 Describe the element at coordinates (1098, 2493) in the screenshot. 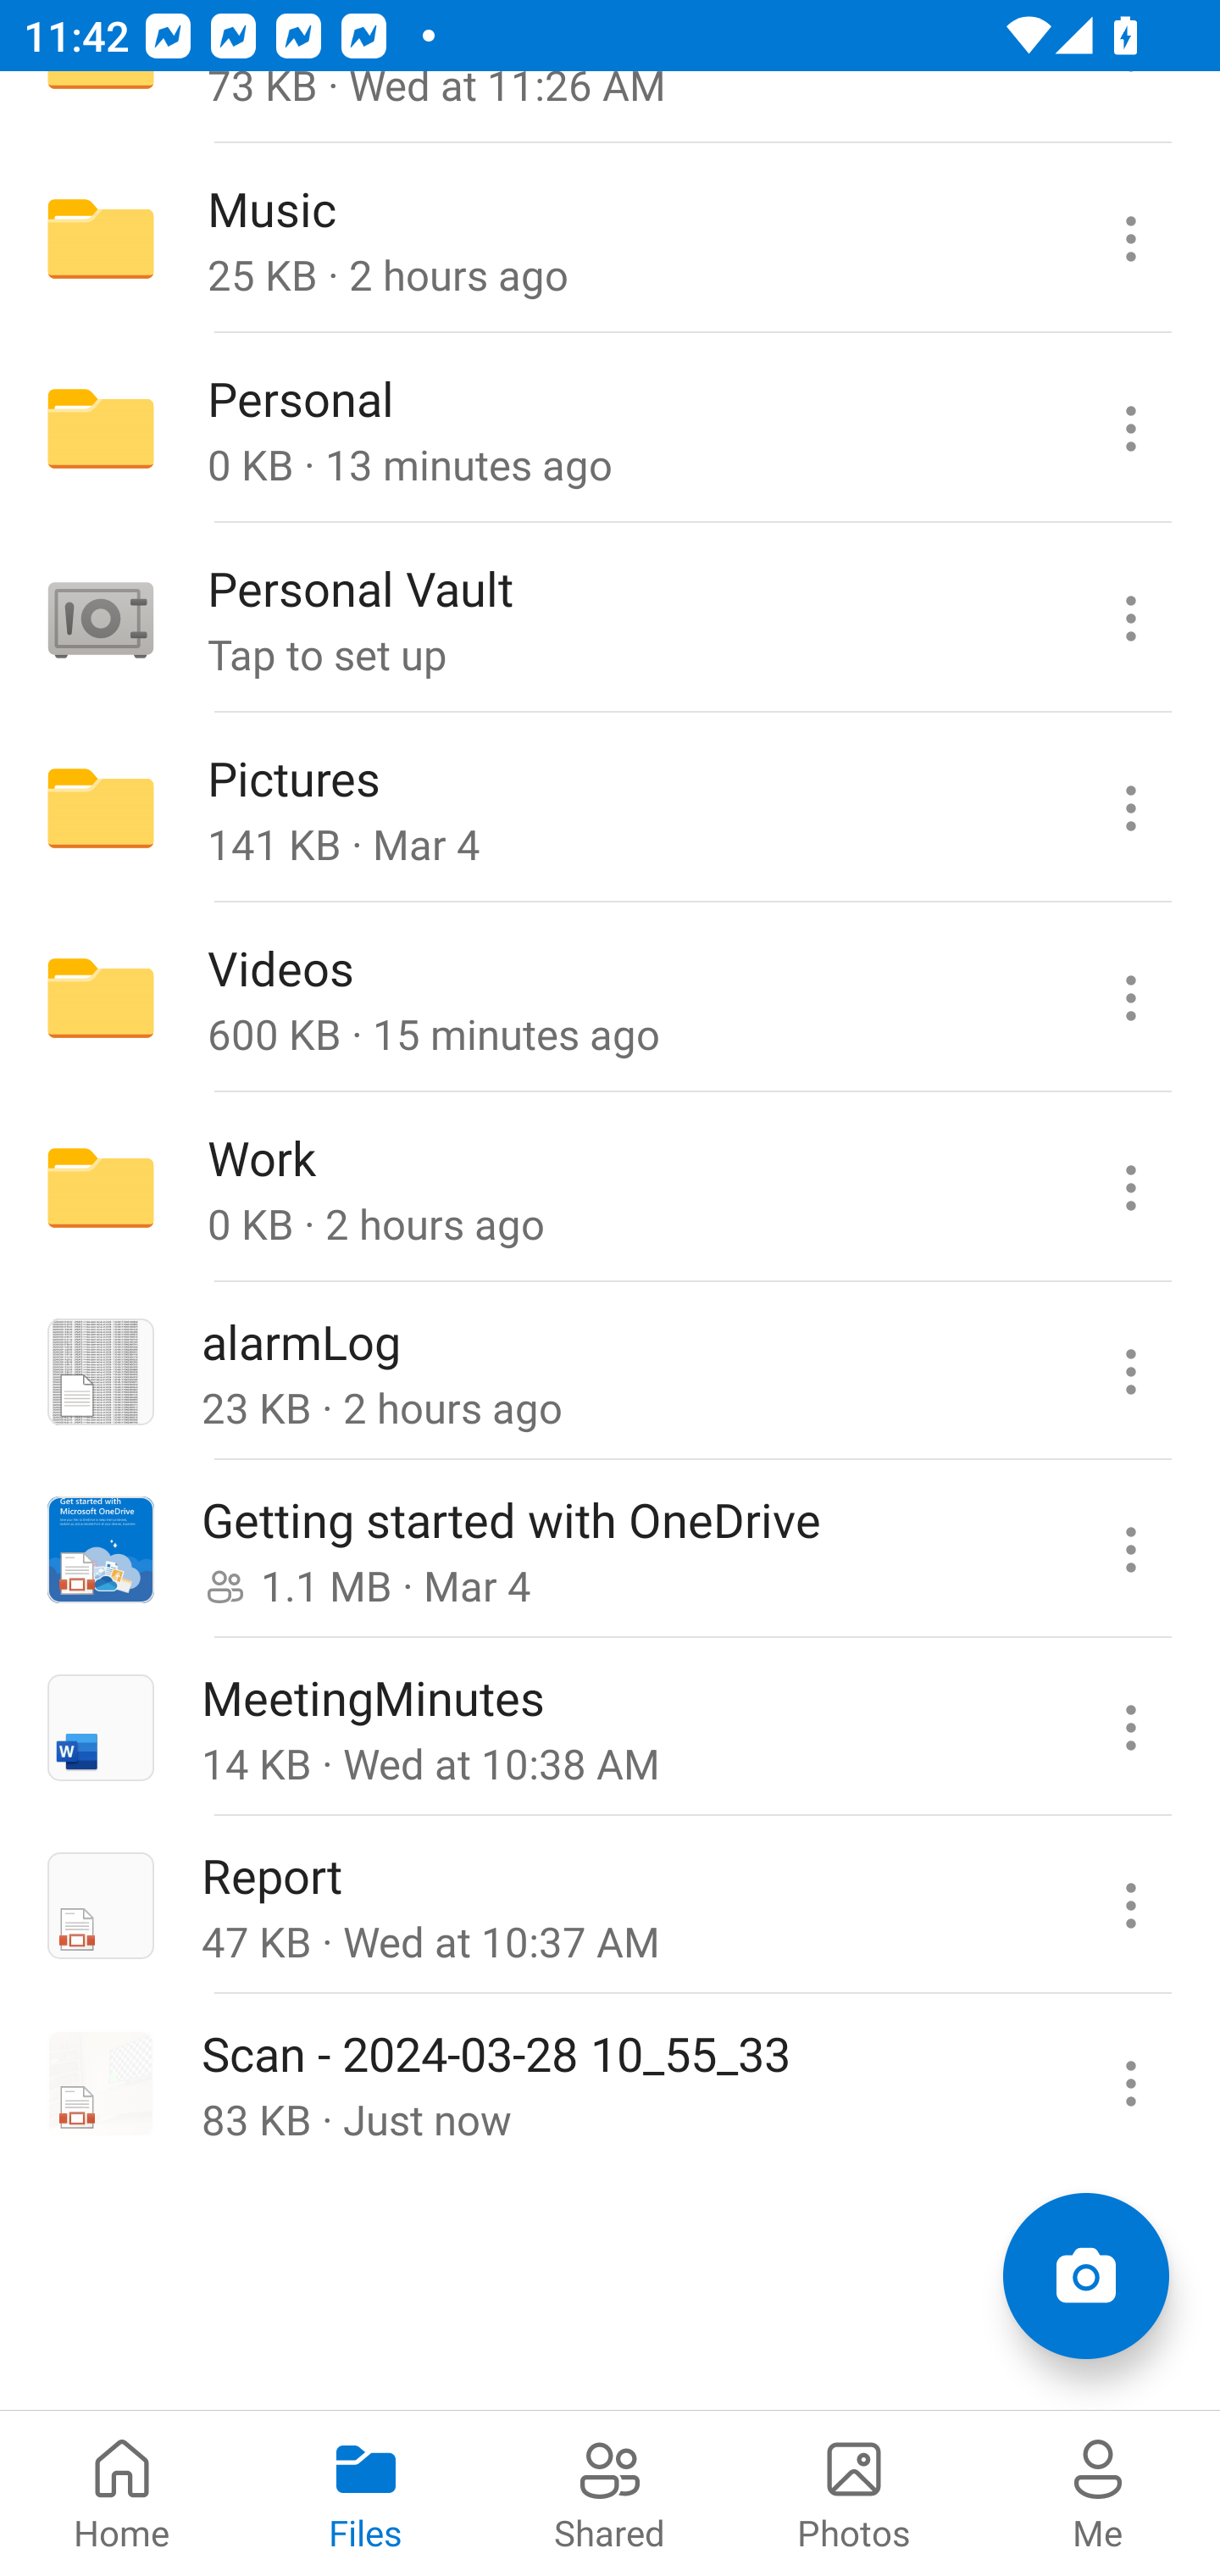

I see `Me pivot Me` at that location.